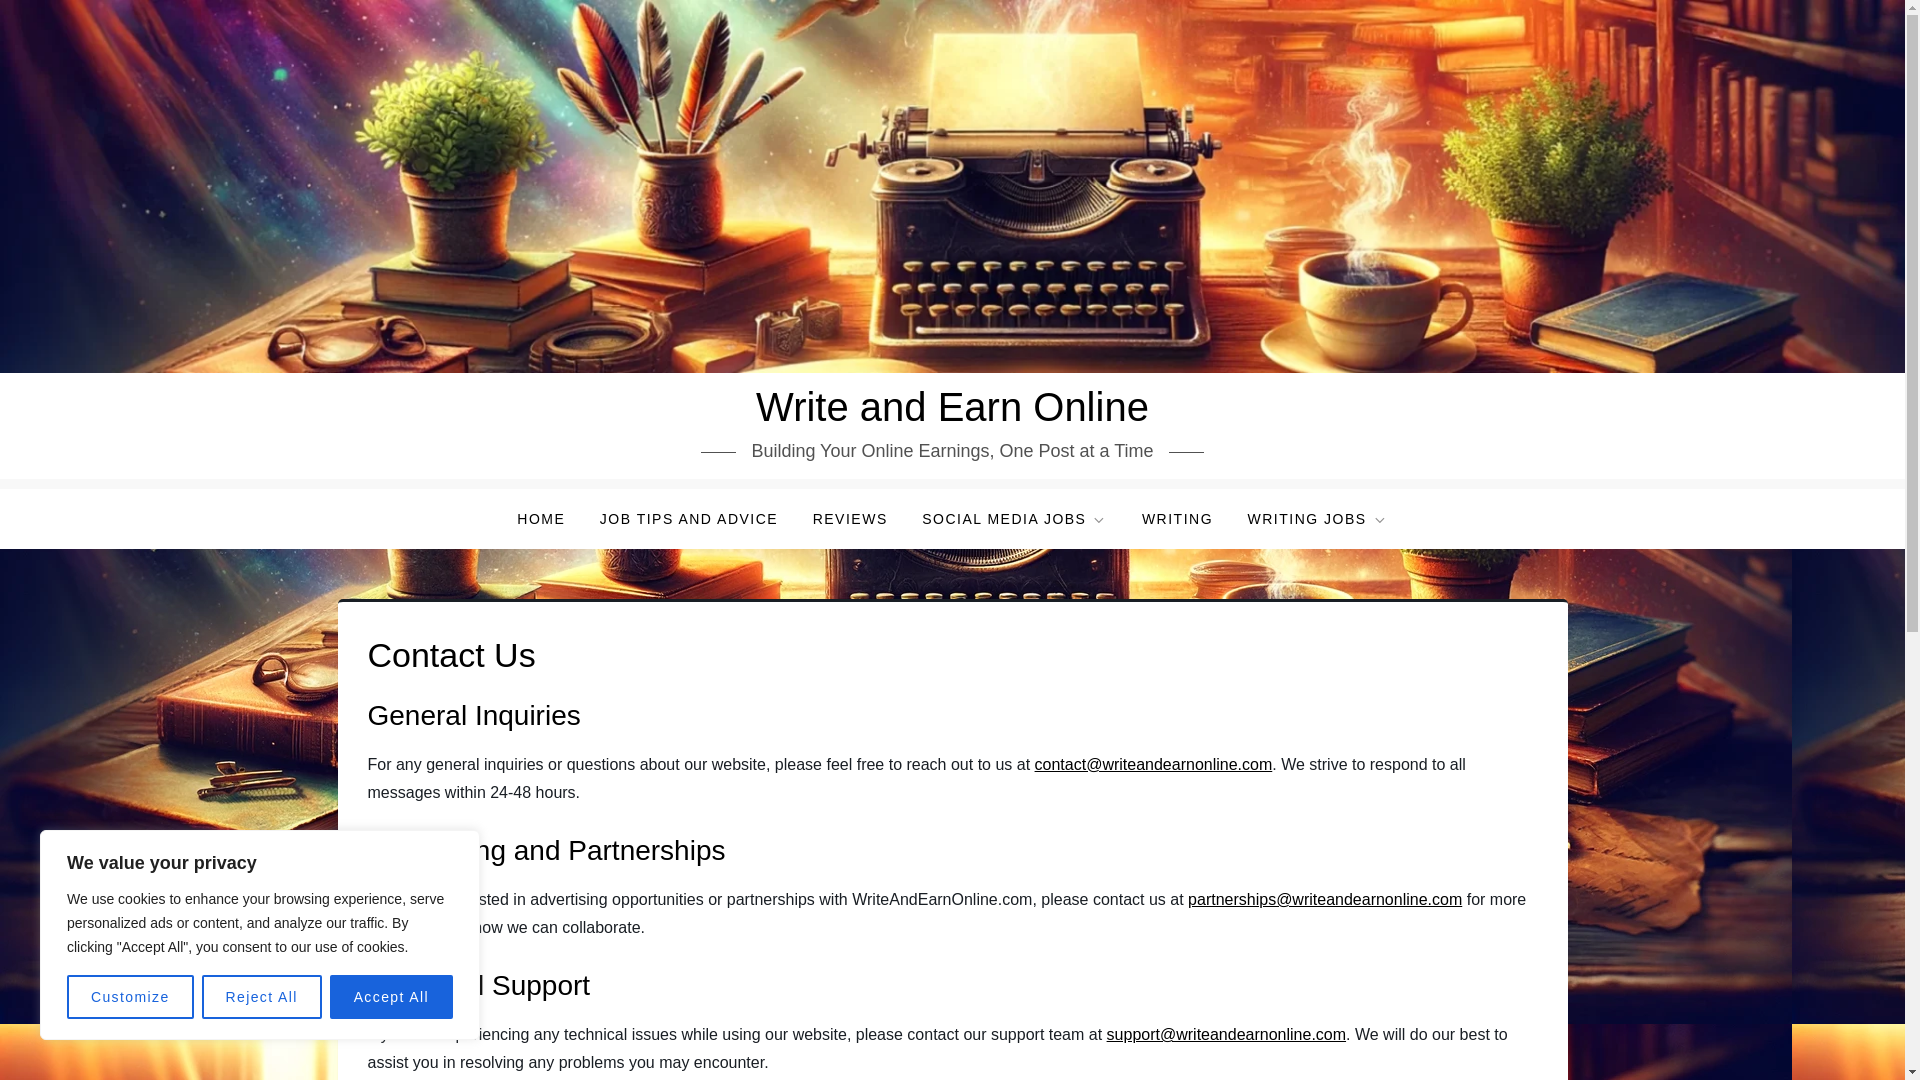  I want to click on HOME, so click(540, 518).